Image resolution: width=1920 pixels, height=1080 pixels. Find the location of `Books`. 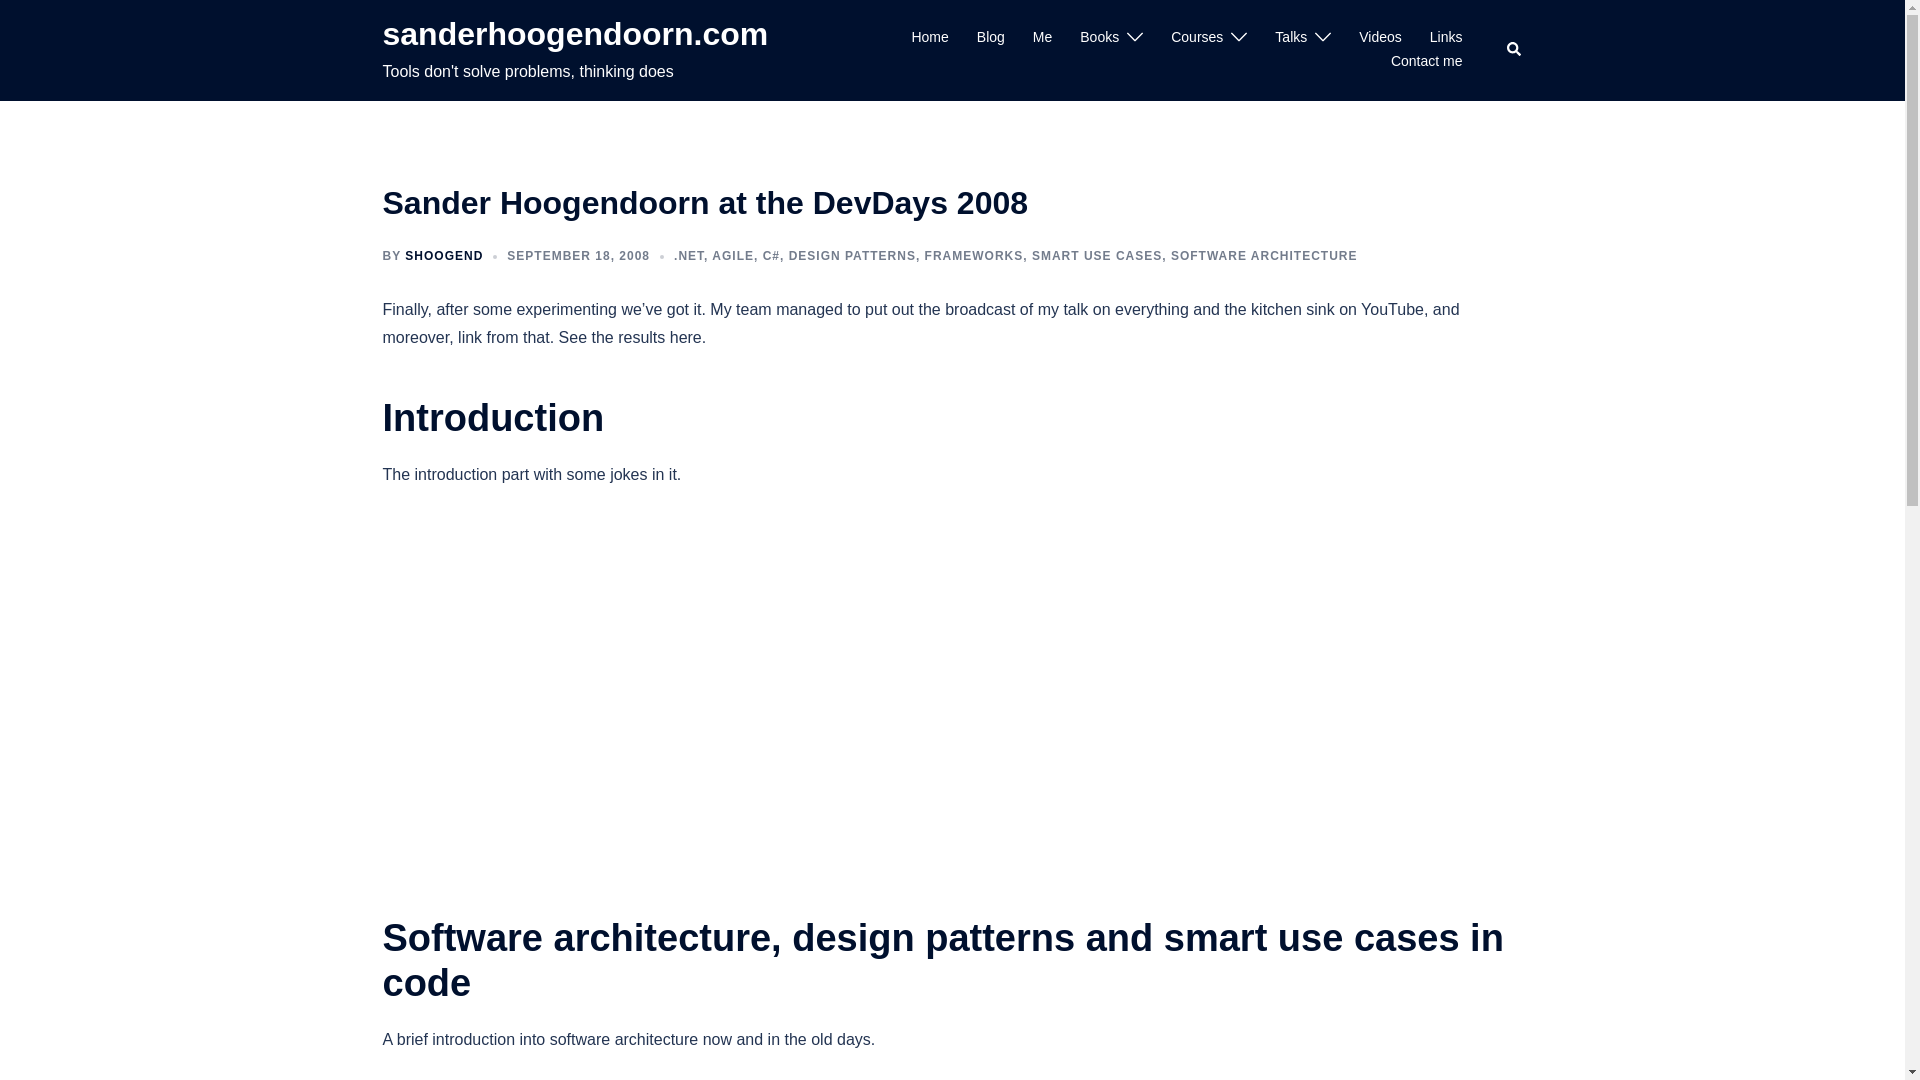

Books is located at coordinates (1099, 37).